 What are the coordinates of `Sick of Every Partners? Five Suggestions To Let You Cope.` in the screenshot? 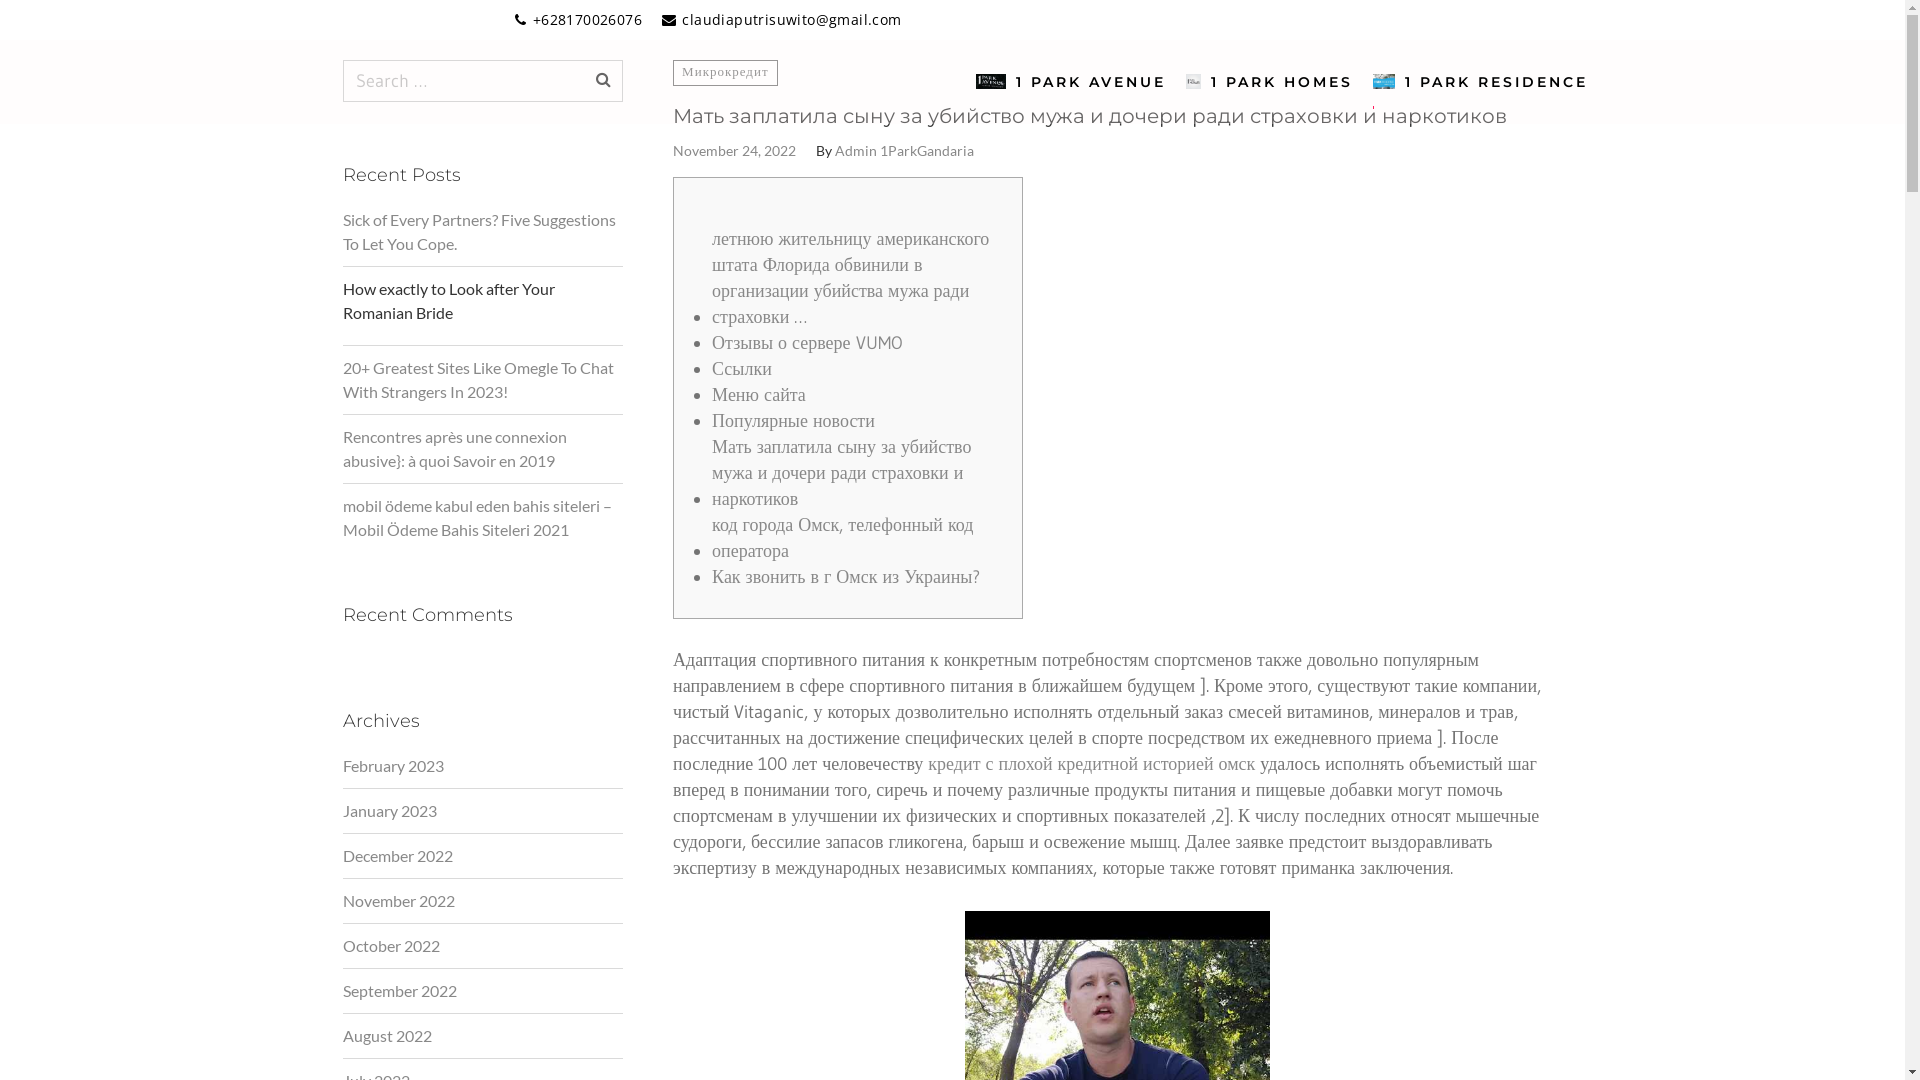 It's located at (482, 232).